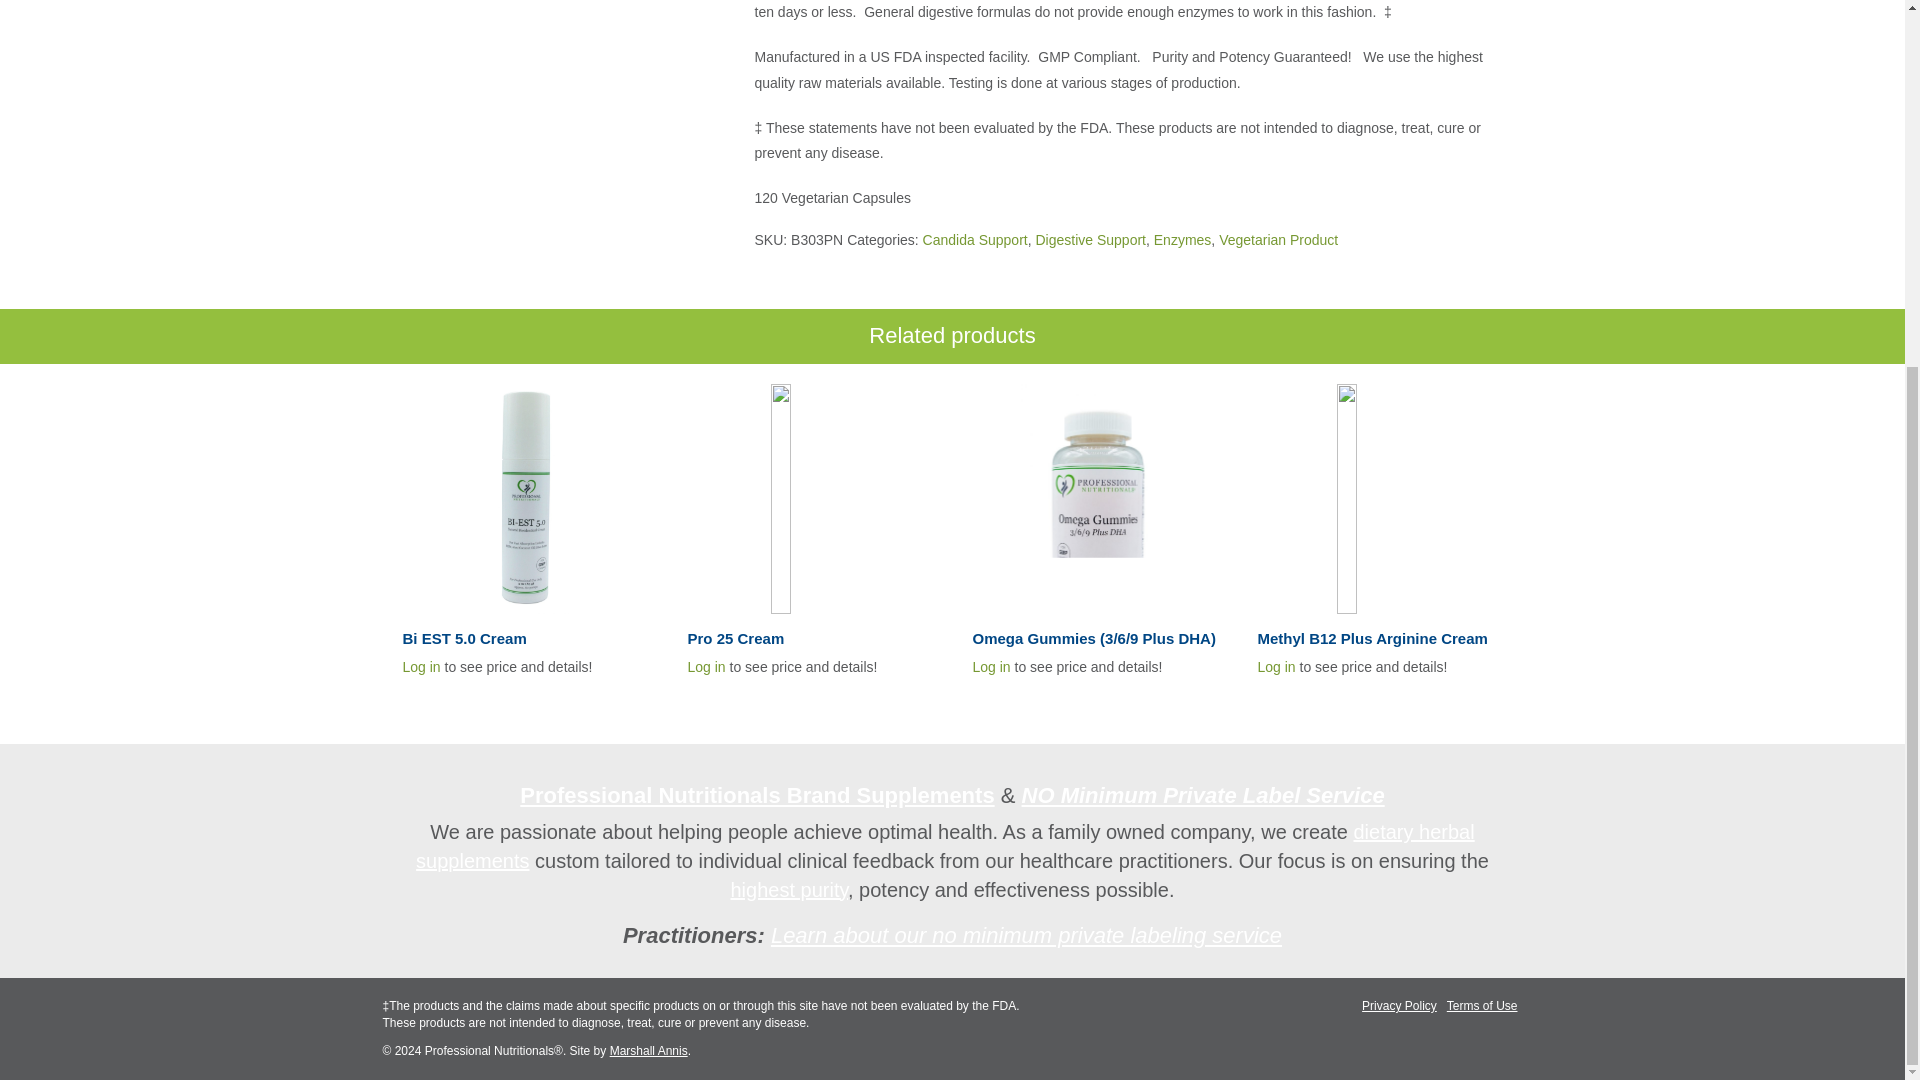 Image resolution: width=1920 pixels, height=1080 pixels. What do you see at coordinates (1090, 240) in the screenshot?
I see `Digestive Support` at bounding box center [1090, 240].